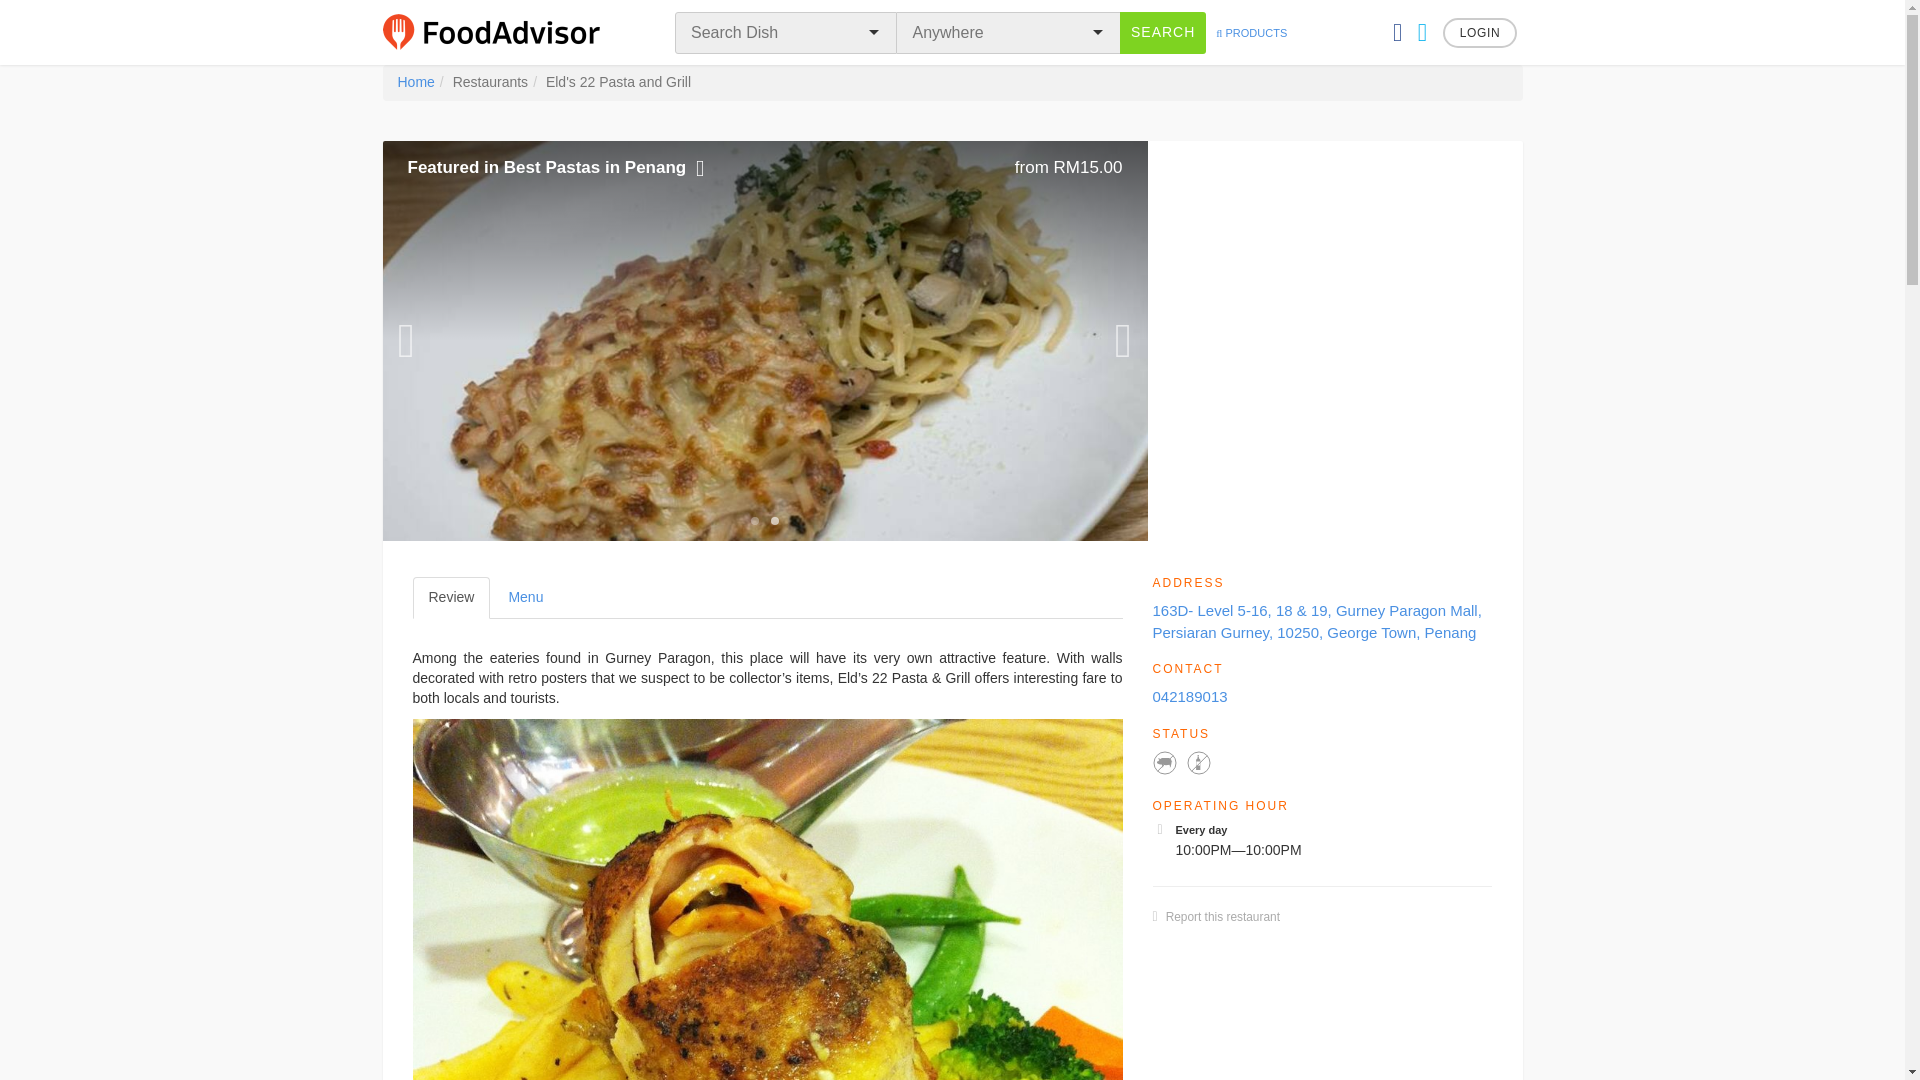 The width and height of the screenshot is (1920, 1080). I want to click on LOGIN, so click(524, 597).